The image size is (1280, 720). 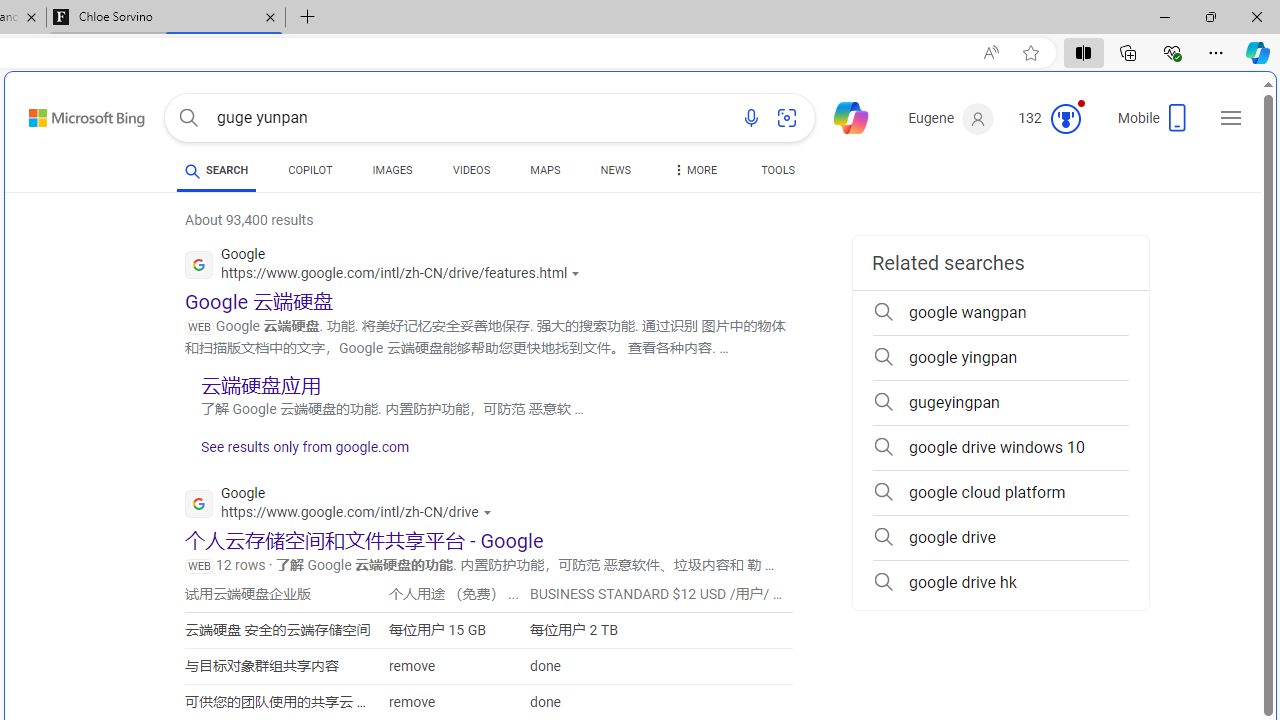 I want to click on Search using an image, so click(x=787, y=118).